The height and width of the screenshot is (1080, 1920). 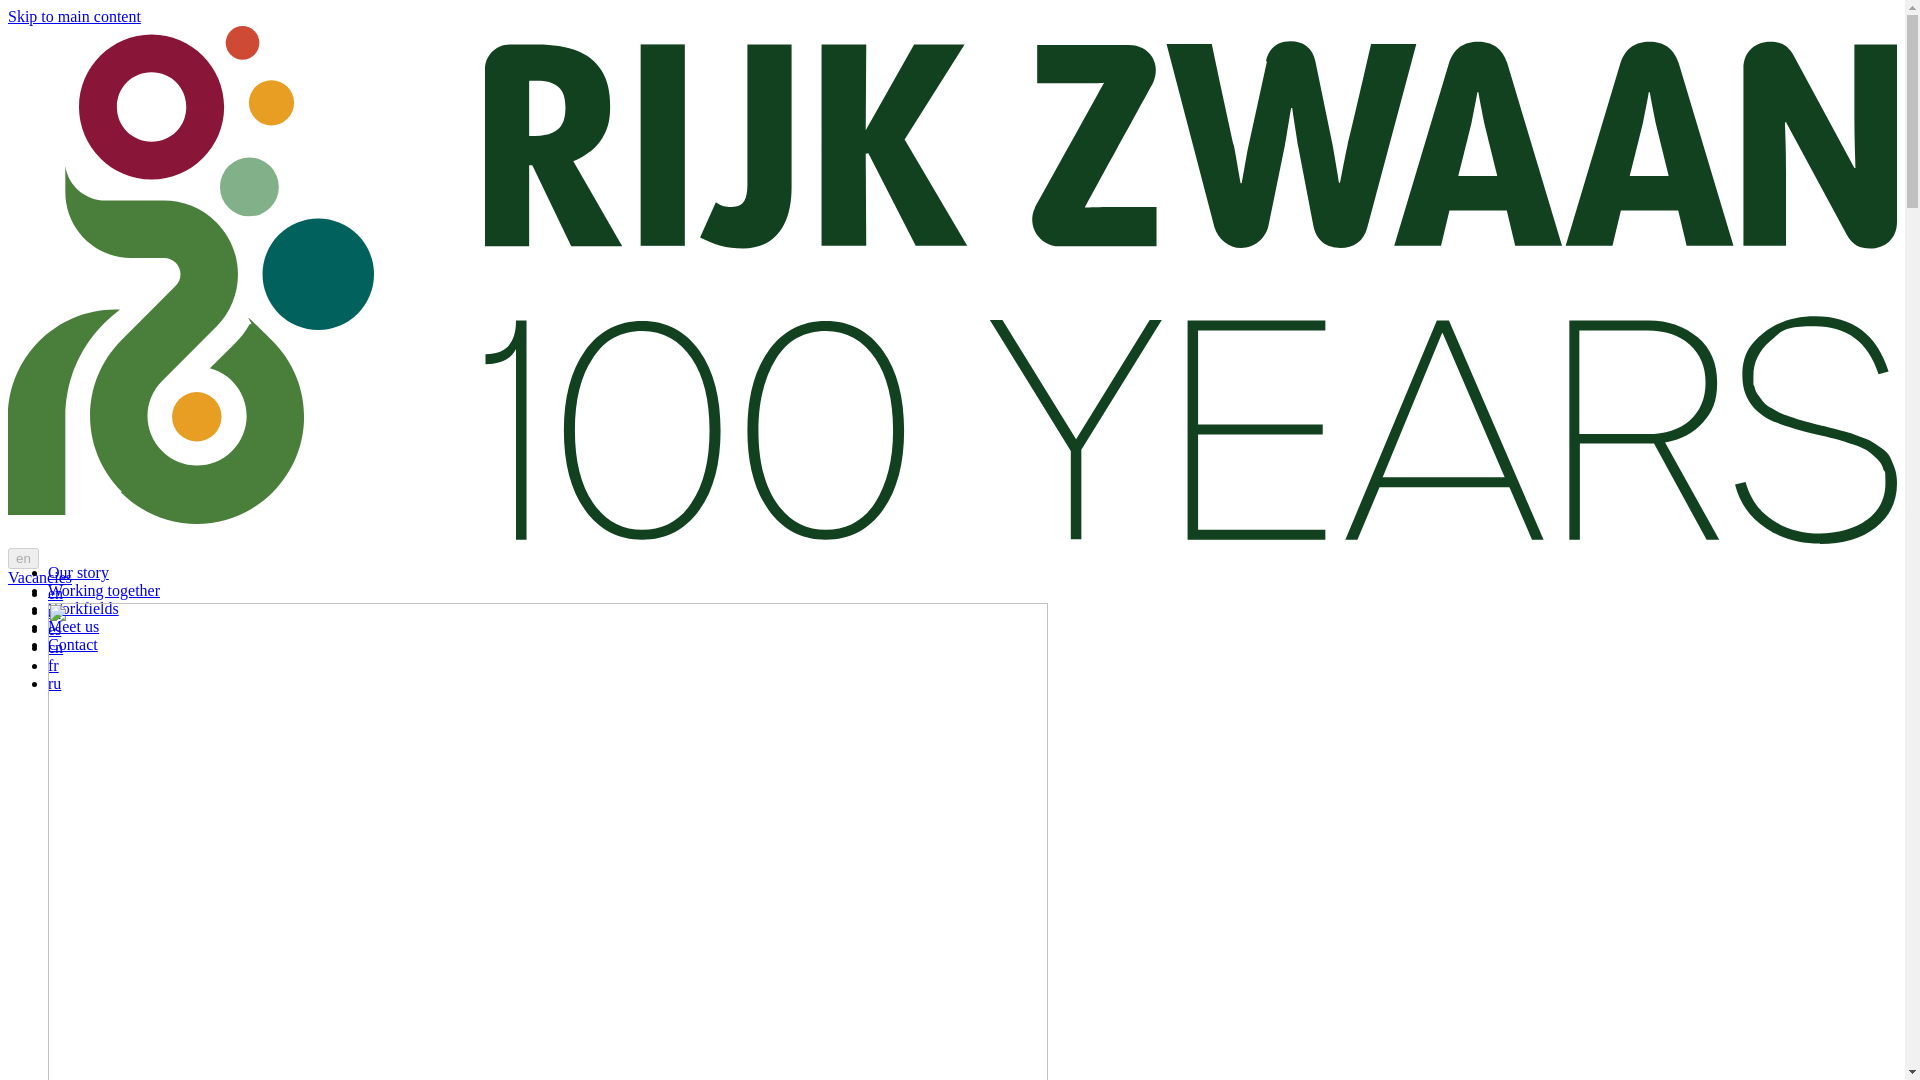 I want to click on Working together, so click(x=104, y=590).